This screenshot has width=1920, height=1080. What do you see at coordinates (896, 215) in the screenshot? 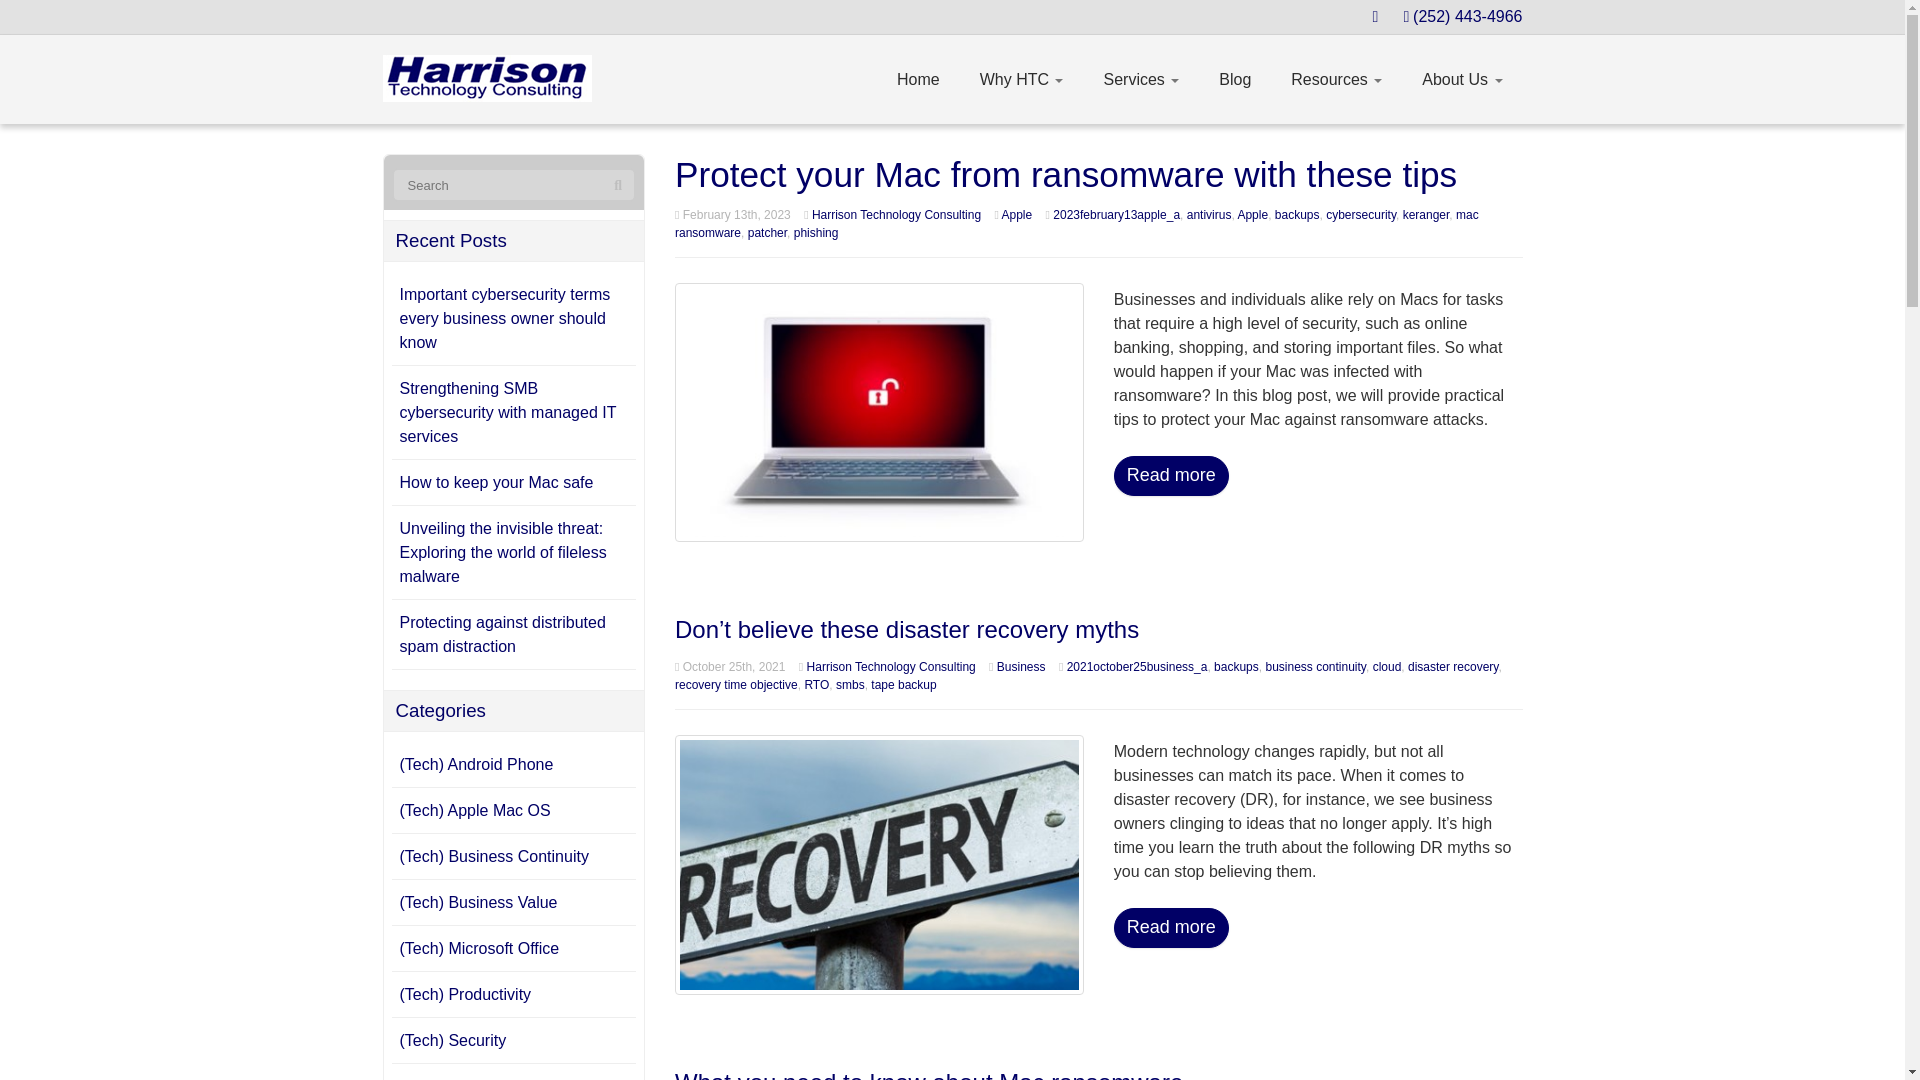
I see `Posts by Harrison Technology Consulting` at bounding box center [896, 215].